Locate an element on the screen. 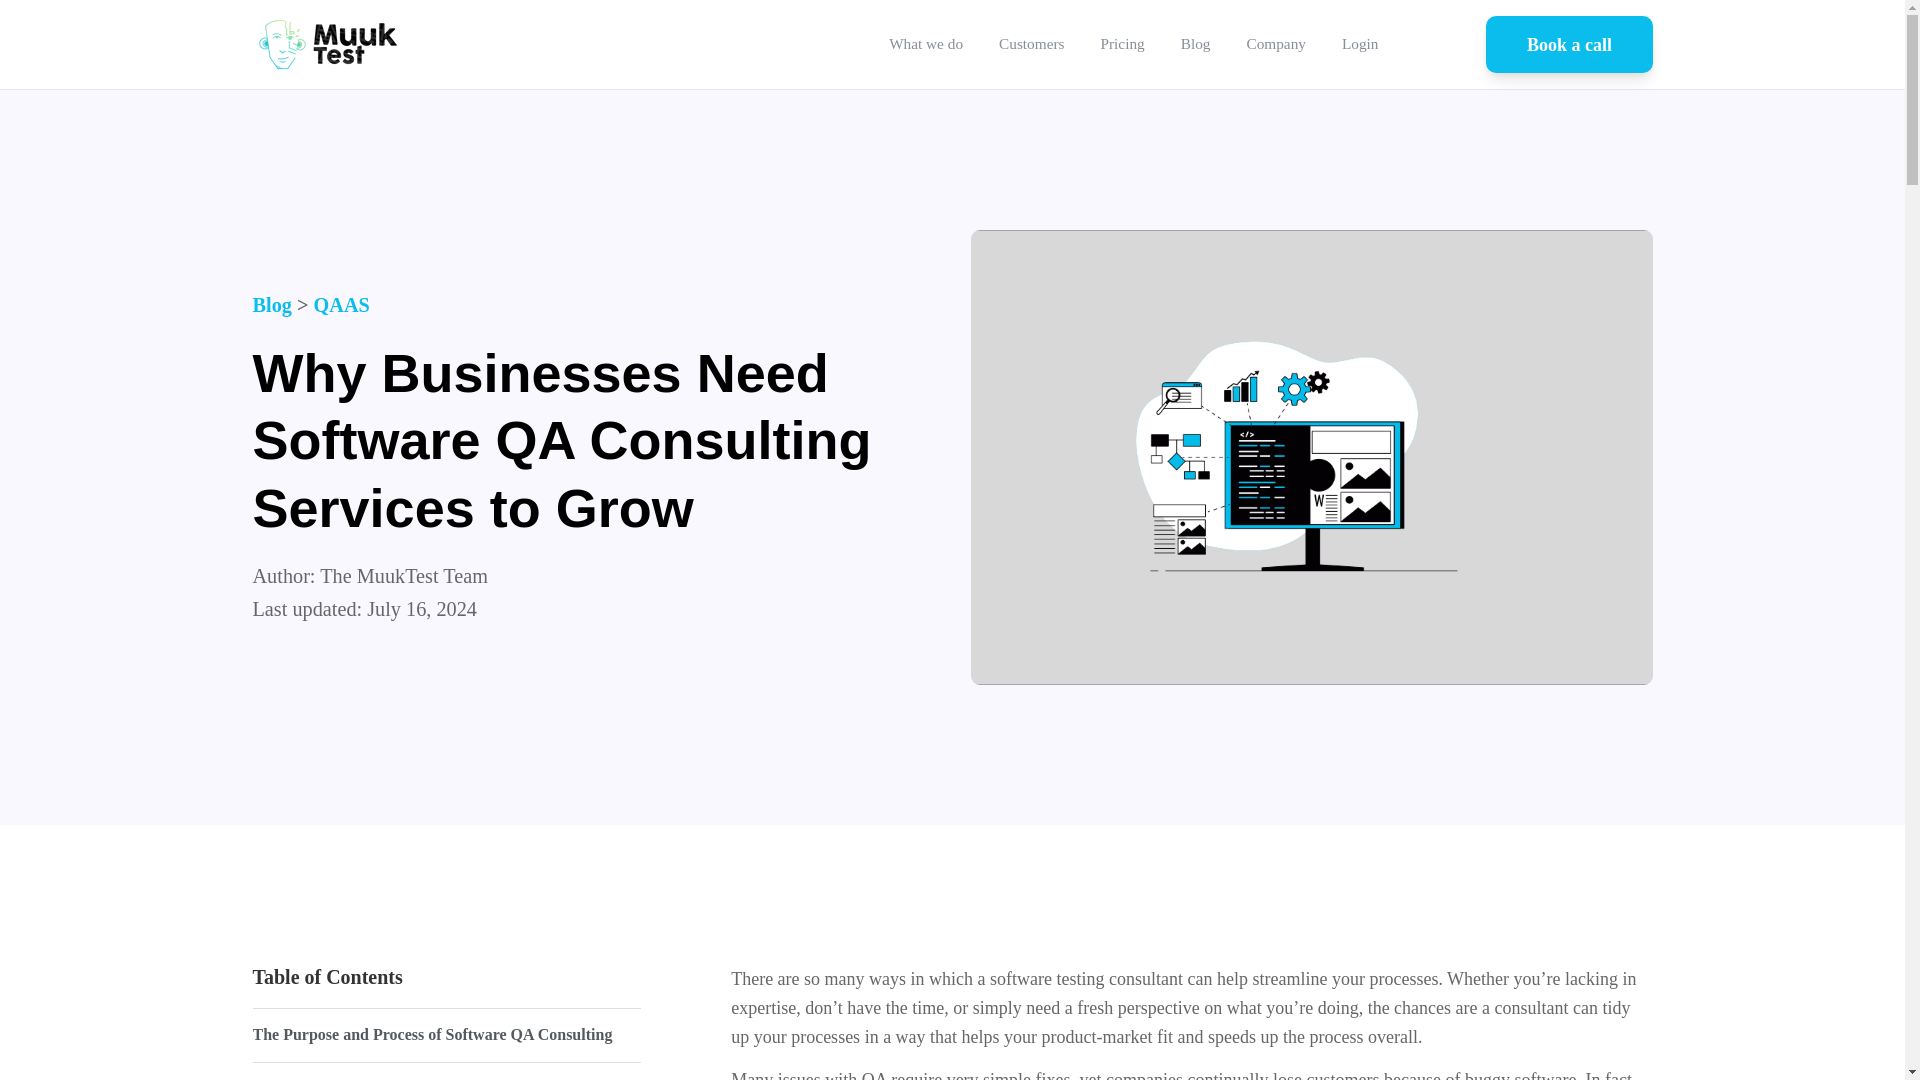 The height and width of the screenshot is (1080, 1920). Company is located at coordinates (1276, 44).